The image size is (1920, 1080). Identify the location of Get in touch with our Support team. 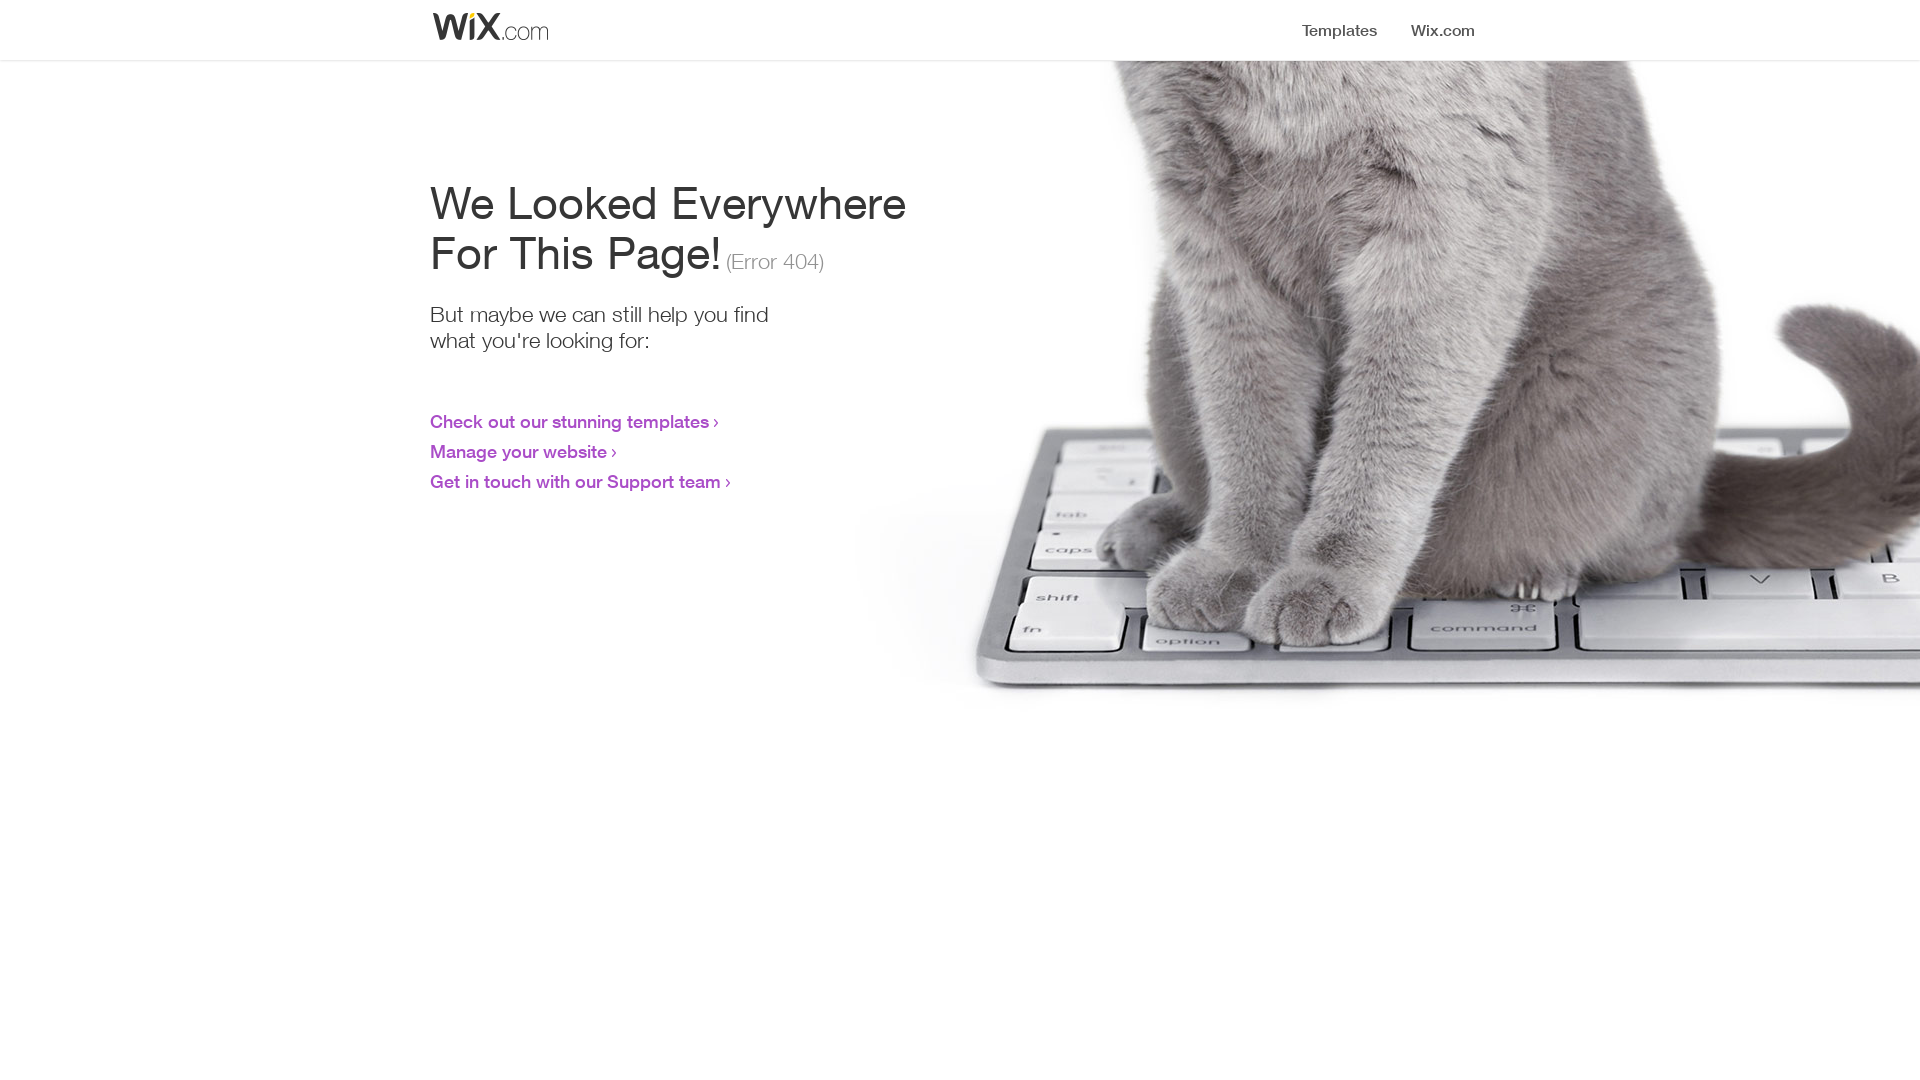
(576, 481).